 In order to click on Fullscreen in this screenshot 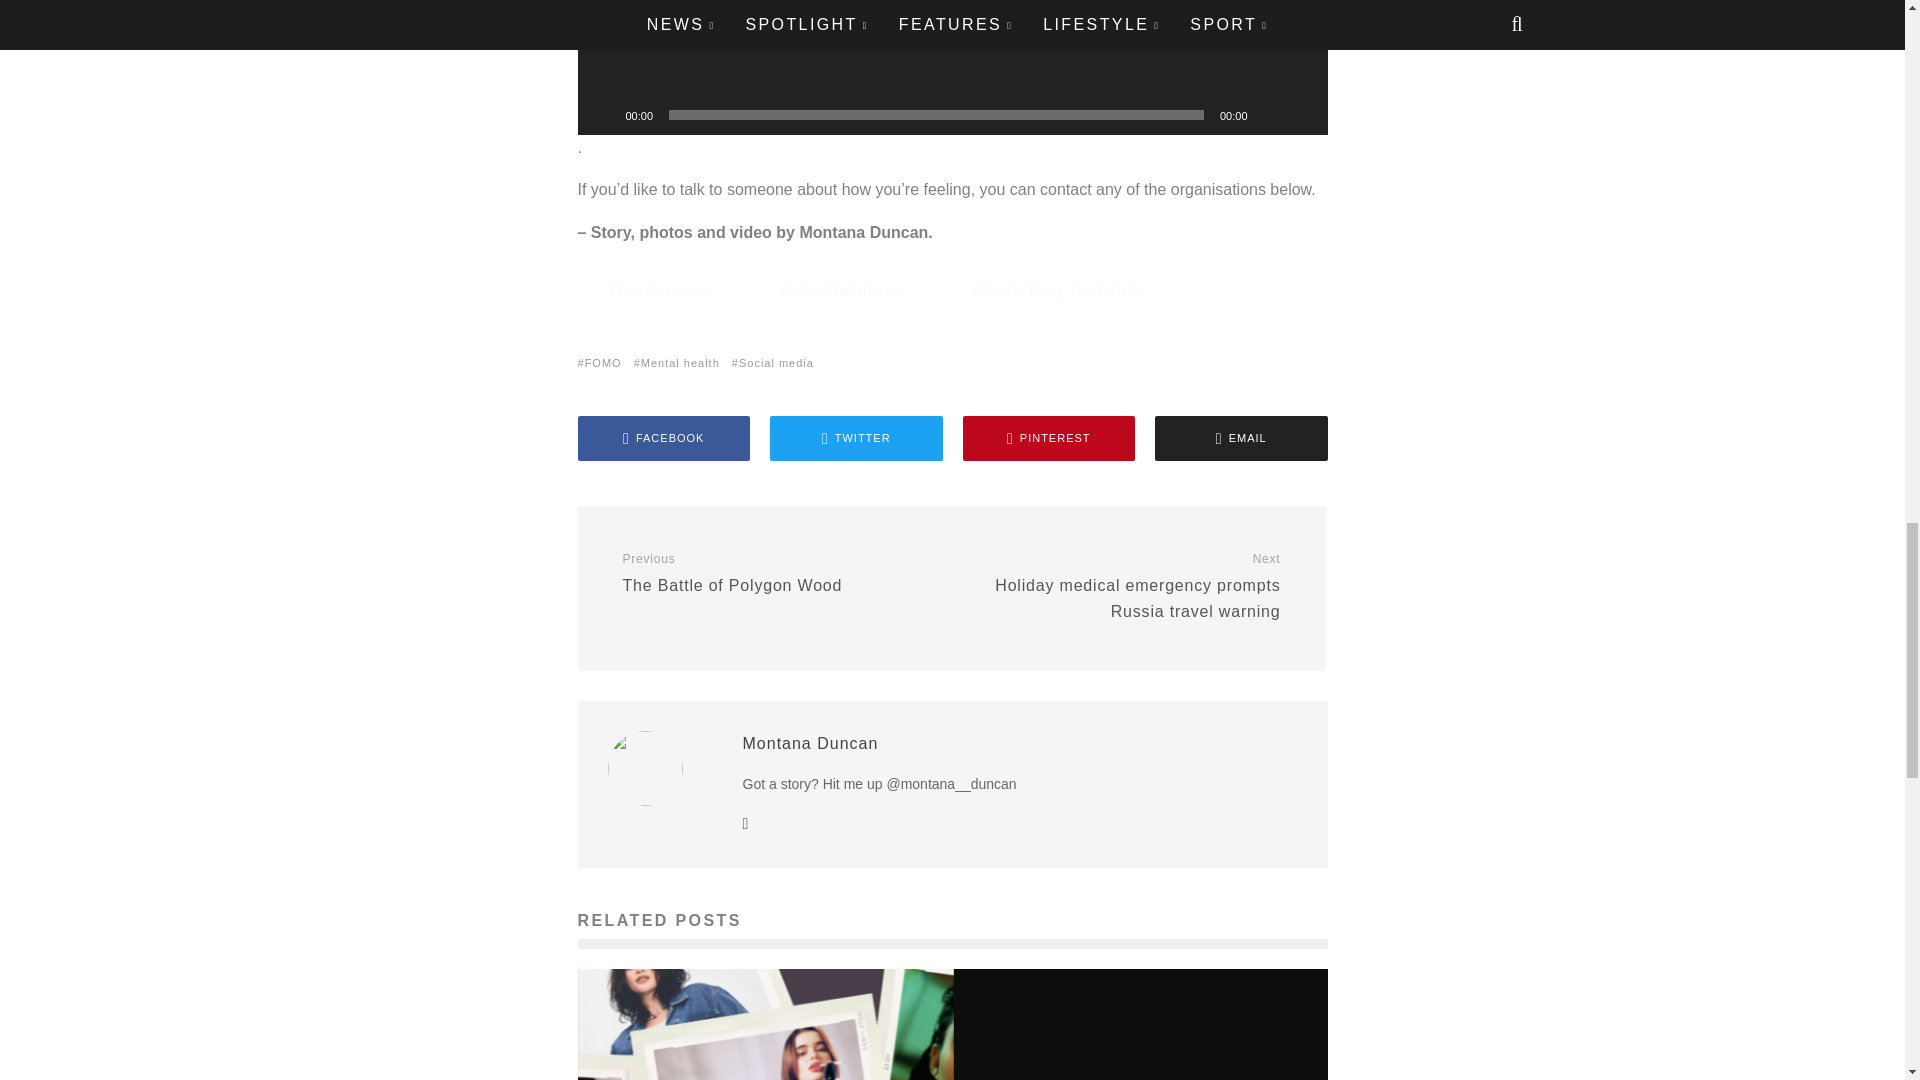, I will do `click(1302, 114)`.